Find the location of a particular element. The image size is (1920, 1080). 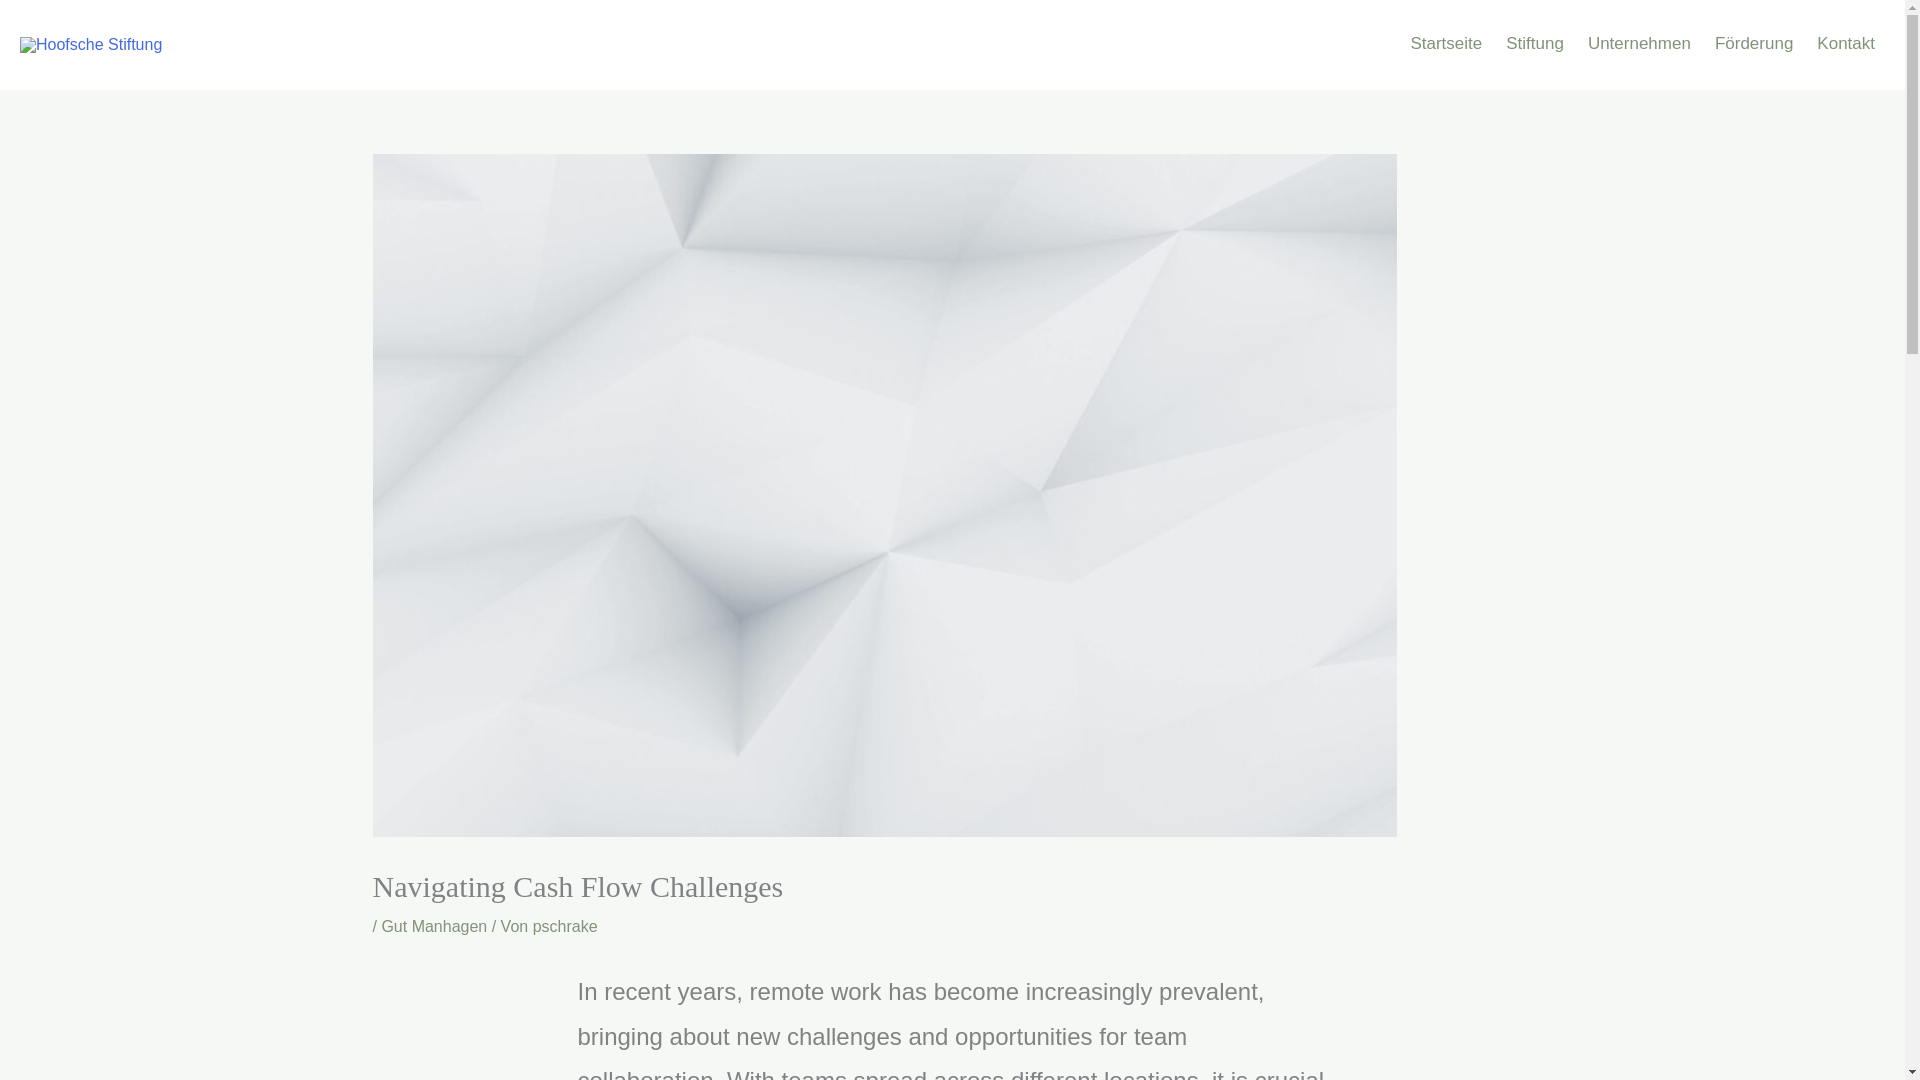

Stiftung is located at coordinates (1532, 45).